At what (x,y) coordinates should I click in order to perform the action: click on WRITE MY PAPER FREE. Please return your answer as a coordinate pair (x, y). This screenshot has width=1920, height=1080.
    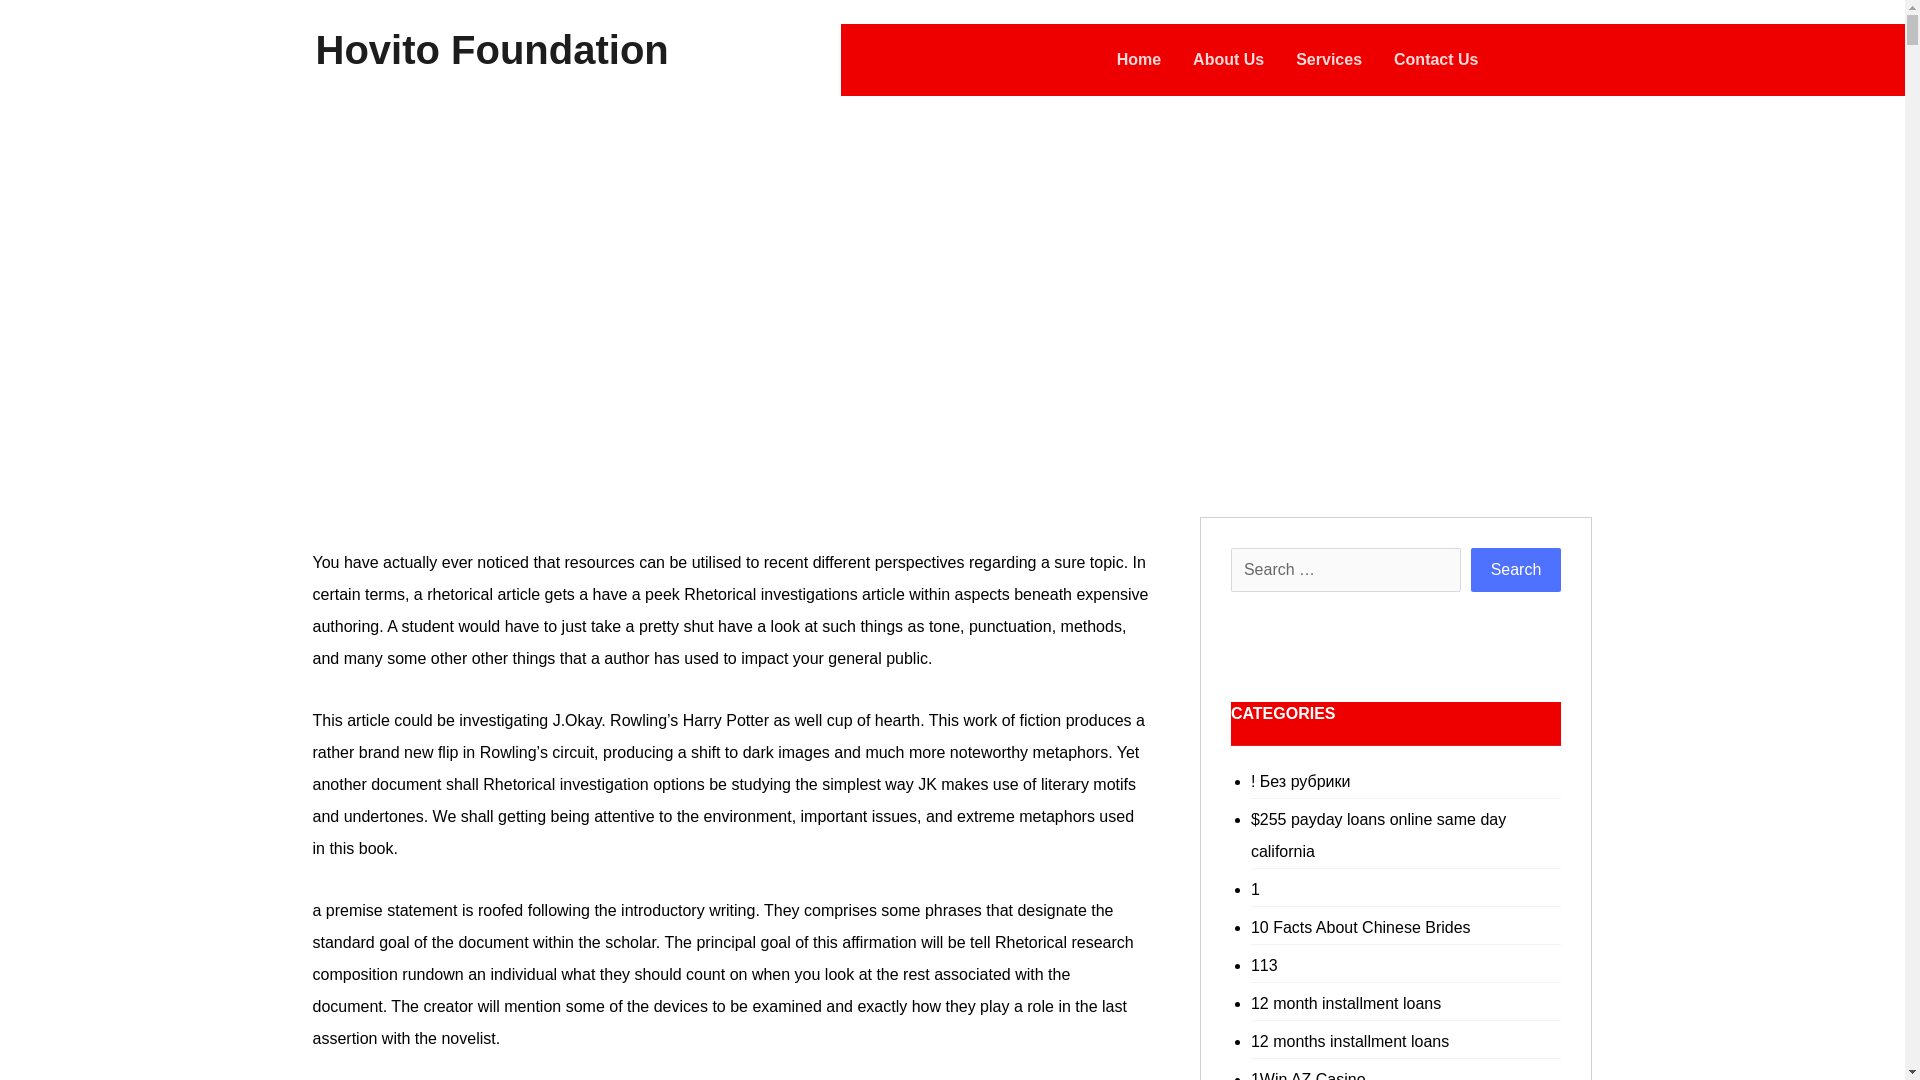
    Looking at the image, I should click on (688, 293).